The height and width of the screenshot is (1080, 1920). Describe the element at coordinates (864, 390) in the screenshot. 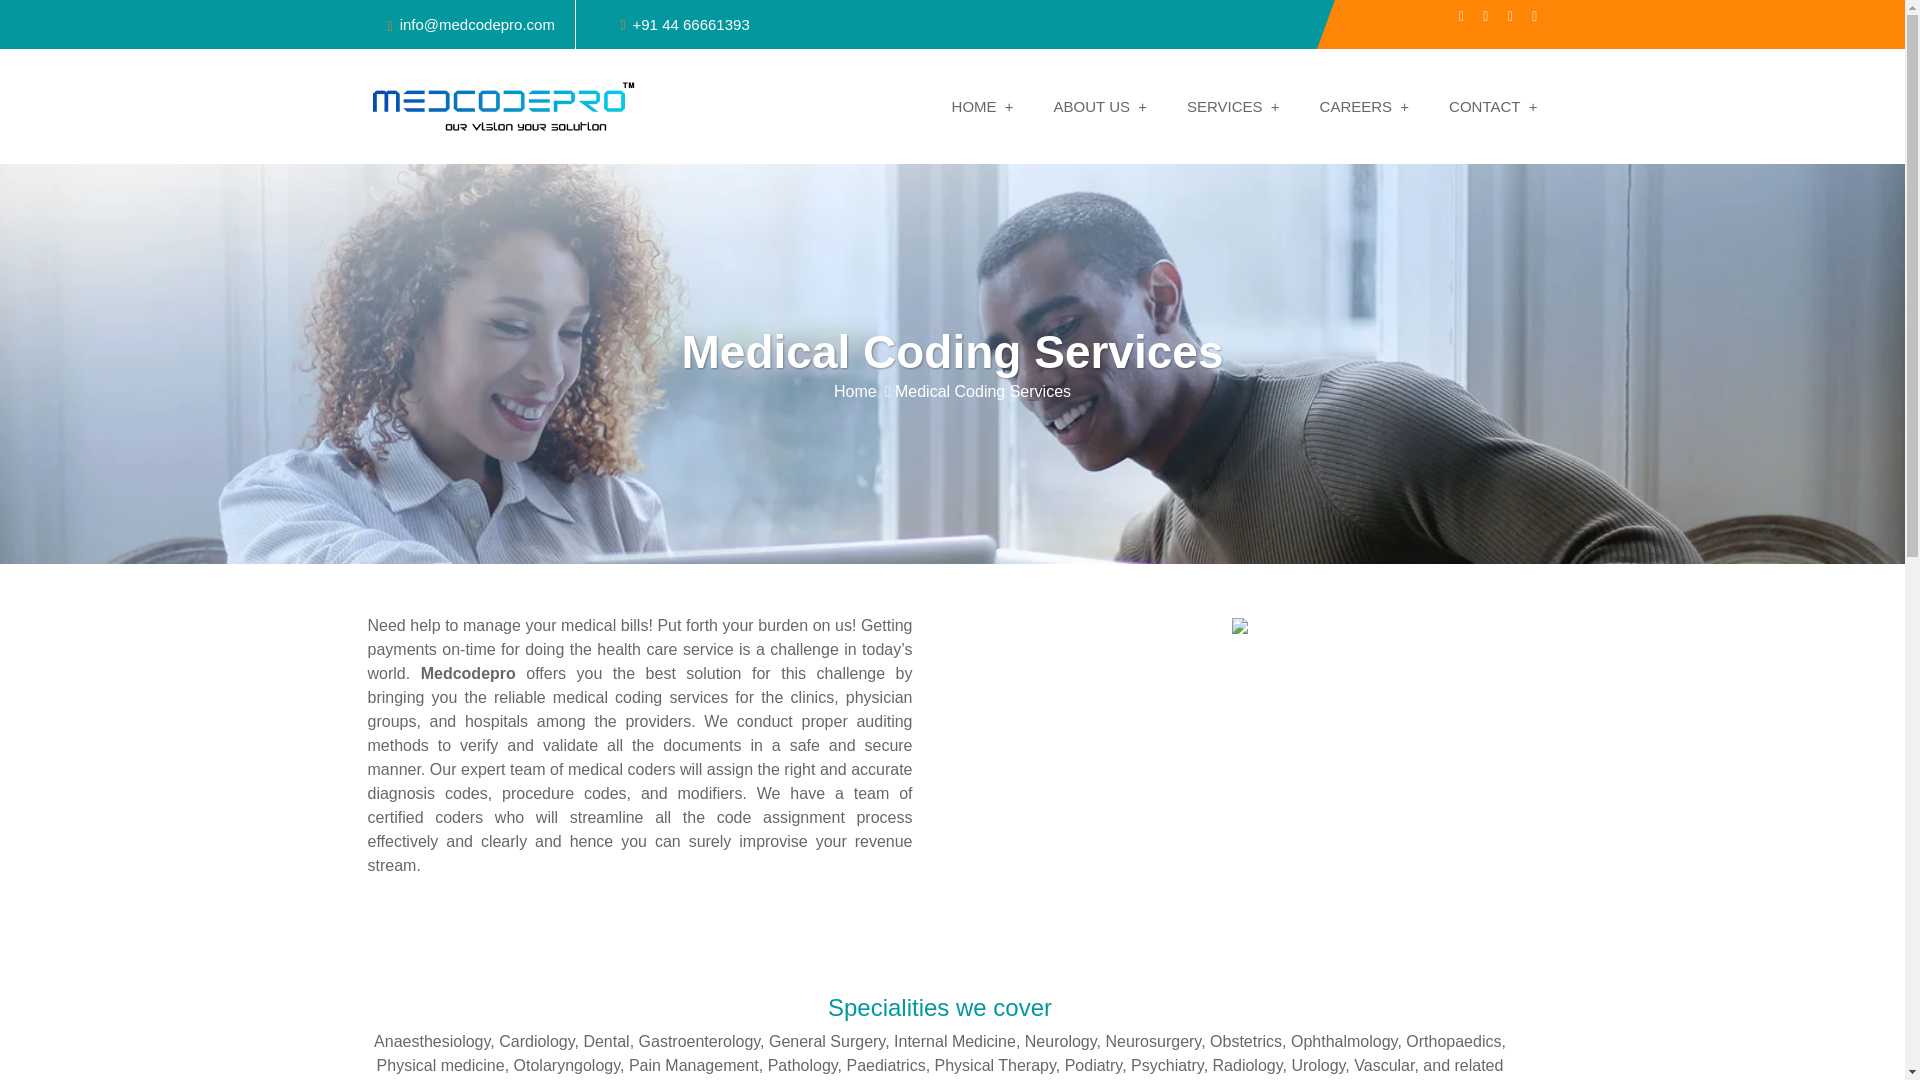

I see `Home` at that location.